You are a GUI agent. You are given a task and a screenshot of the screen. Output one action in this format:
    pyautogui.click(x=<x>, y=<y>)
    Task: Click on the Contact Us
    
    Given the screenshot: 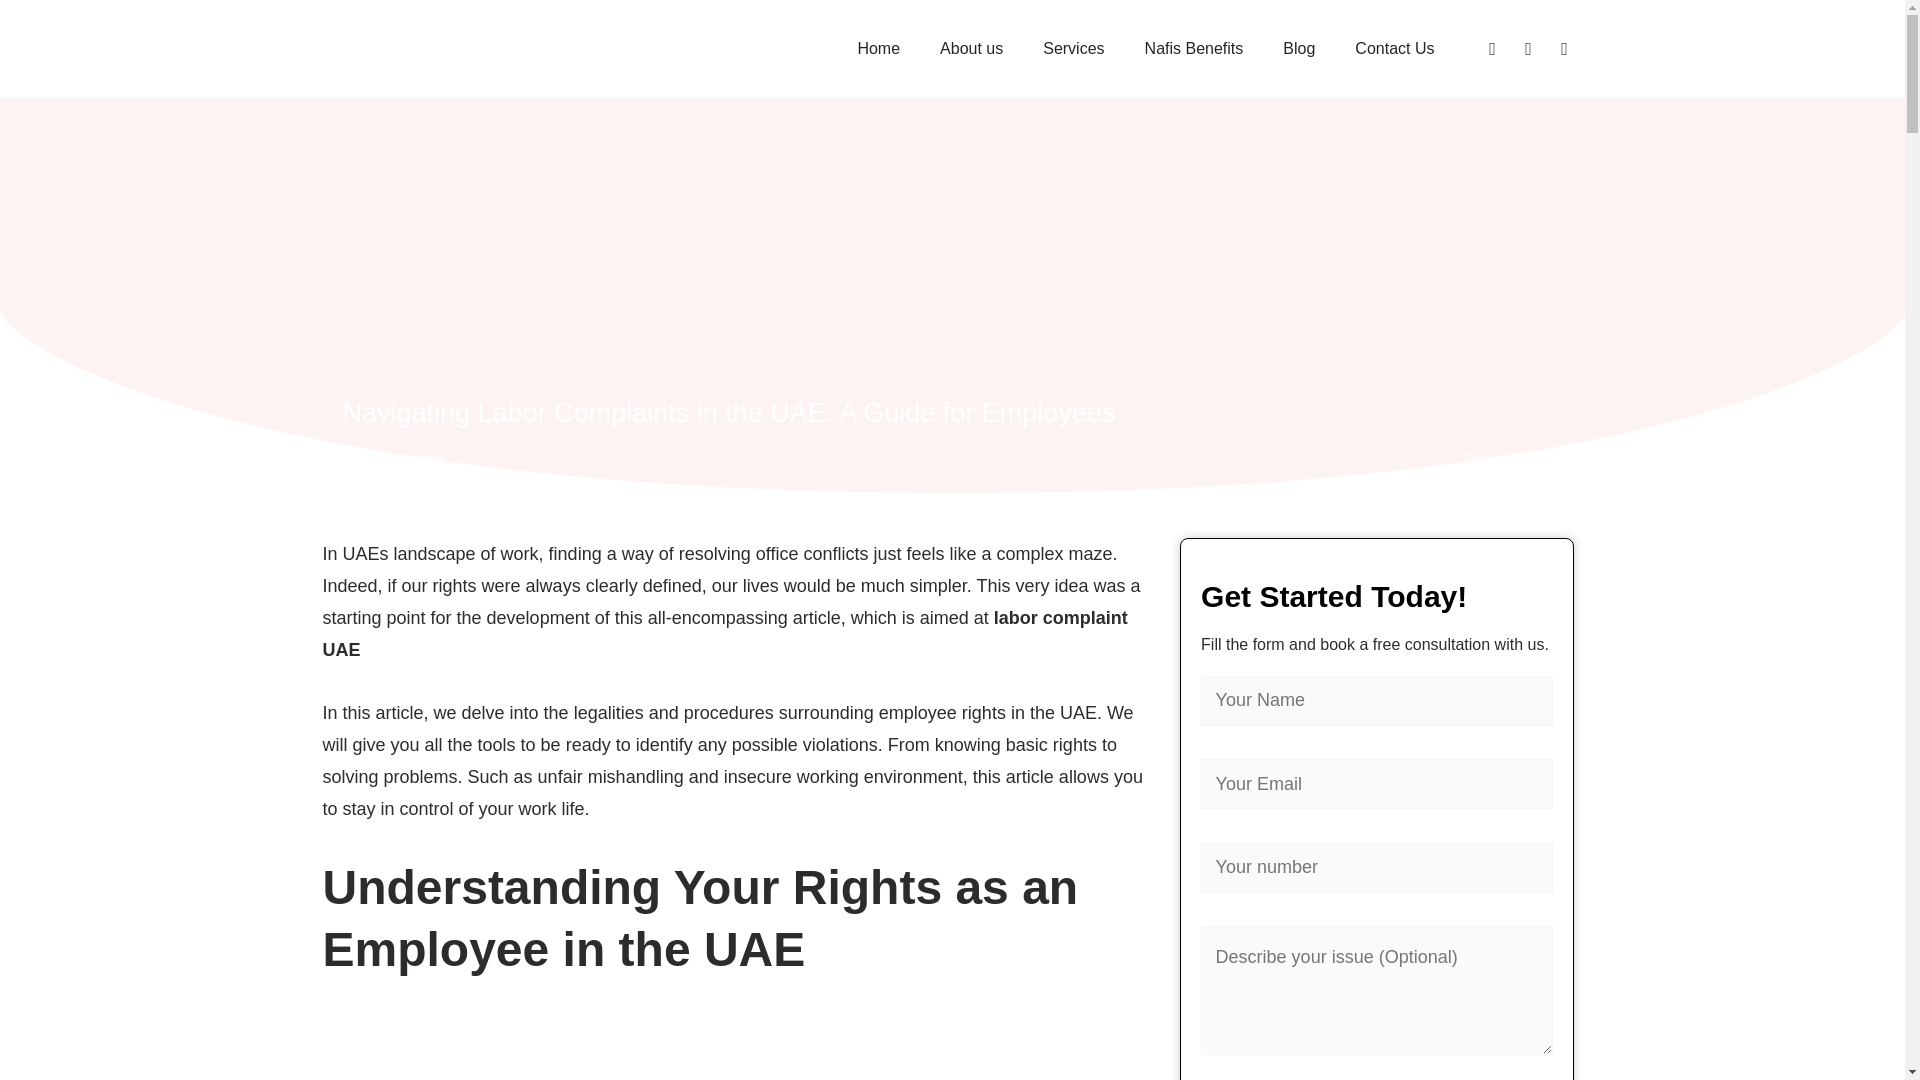 What is the action you would take?
    pyautogui.click(x=1394, y=48)
    